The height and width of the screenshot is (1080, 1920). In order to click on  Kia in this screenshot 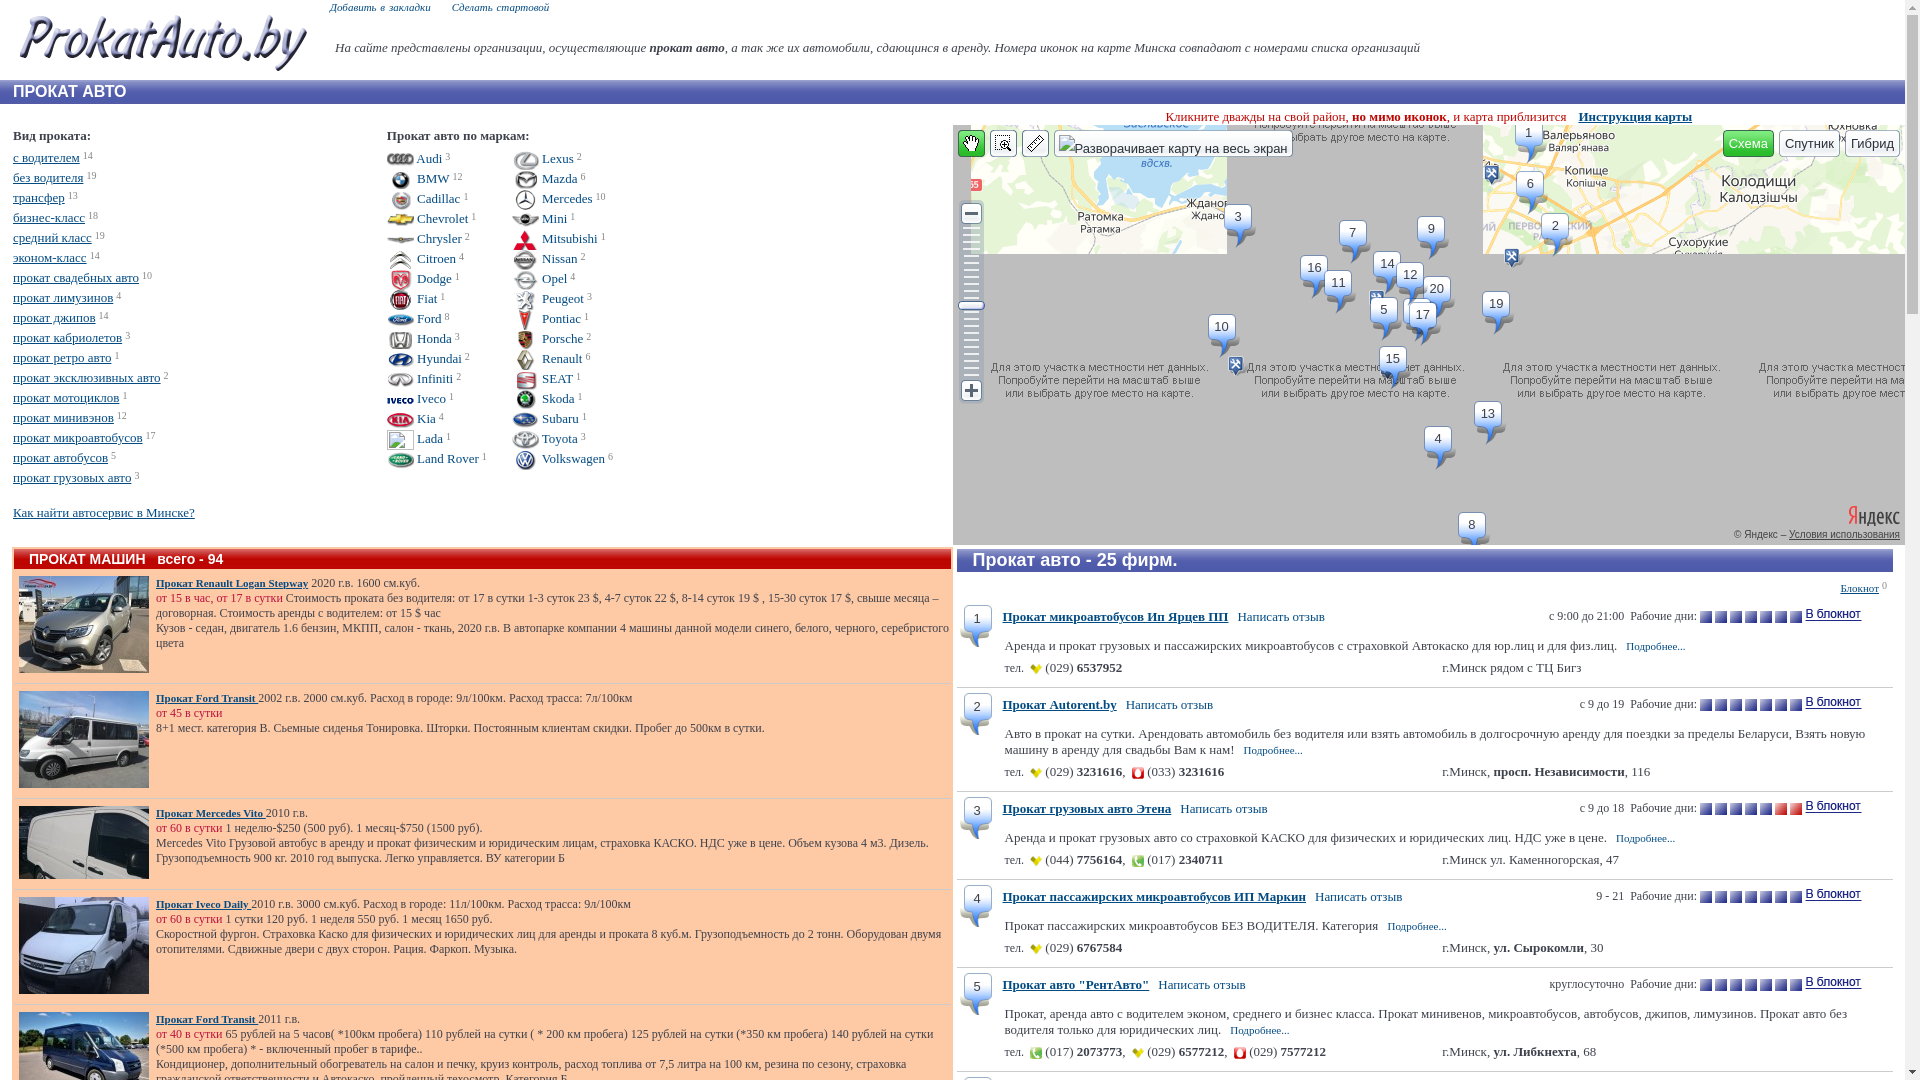, I will do `click(412, 418)`.